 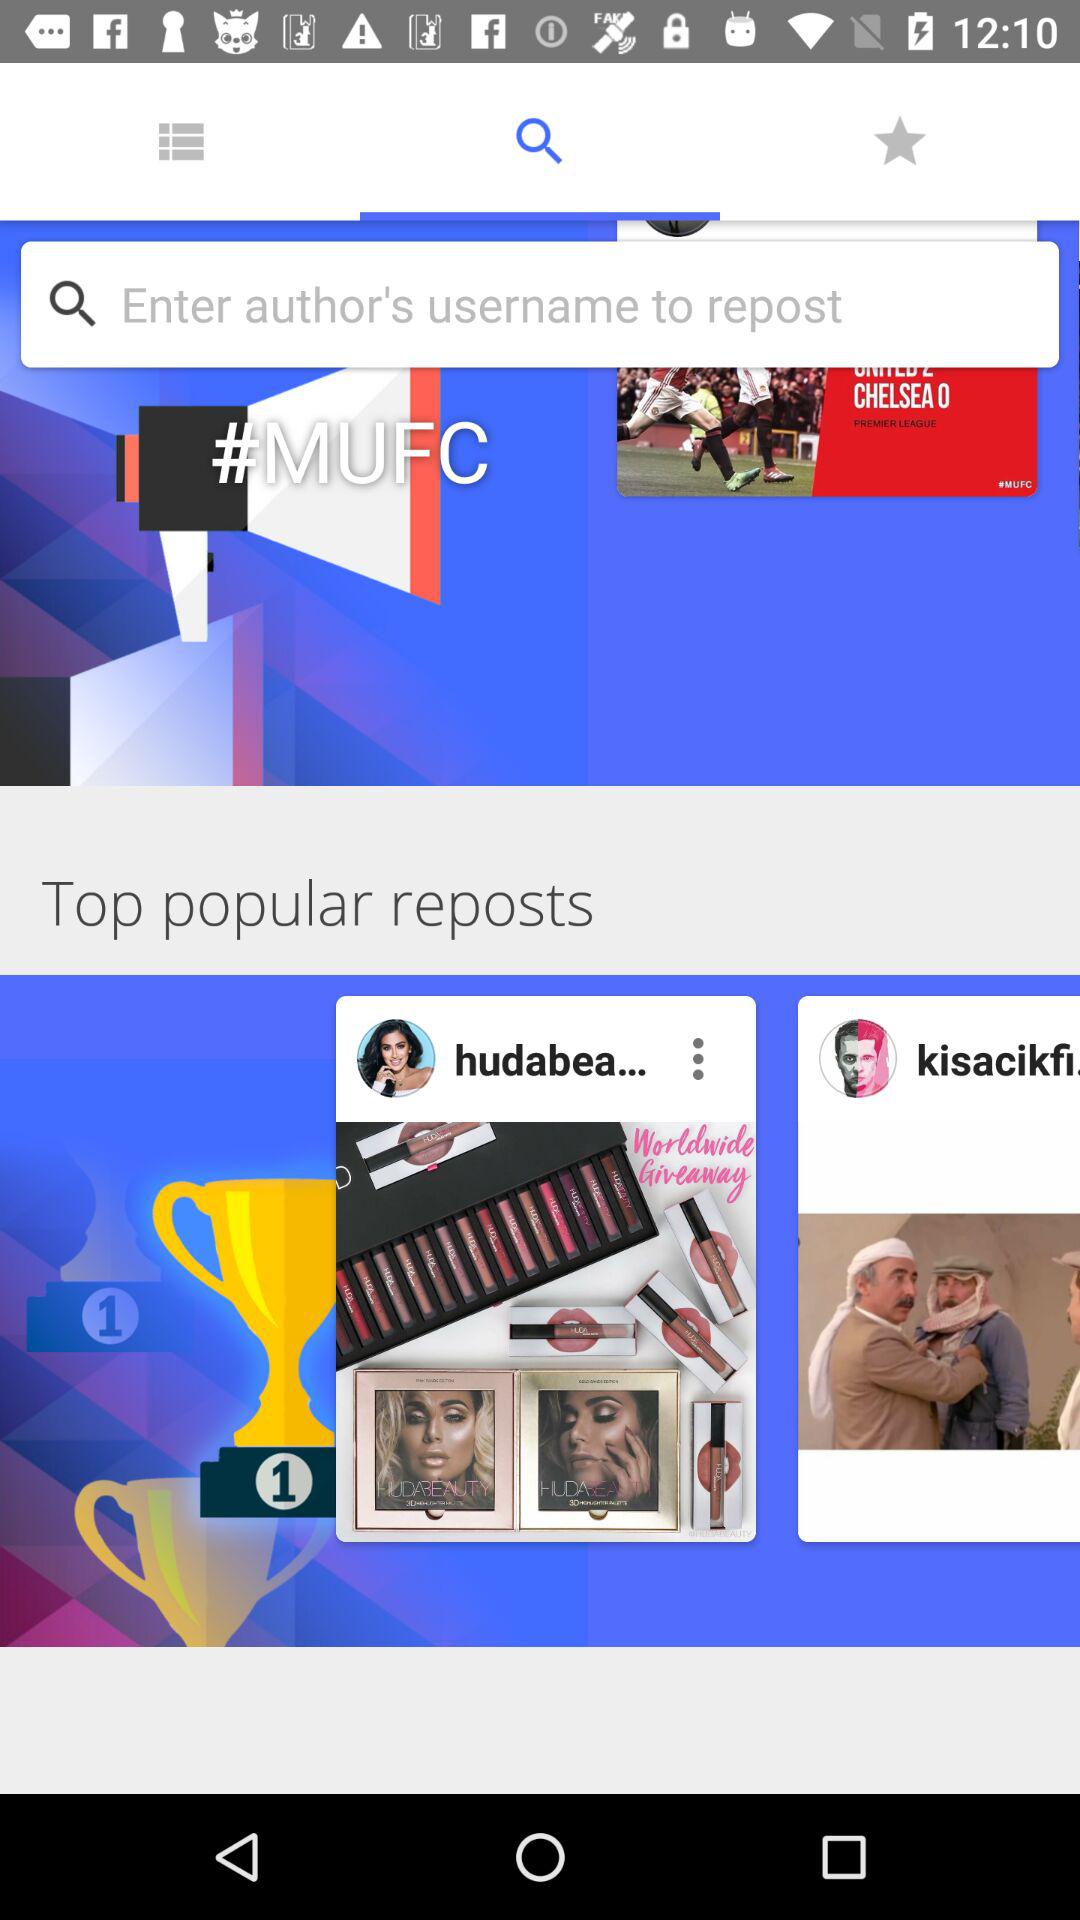 I want to click on open, so click(x=939, y=1332).